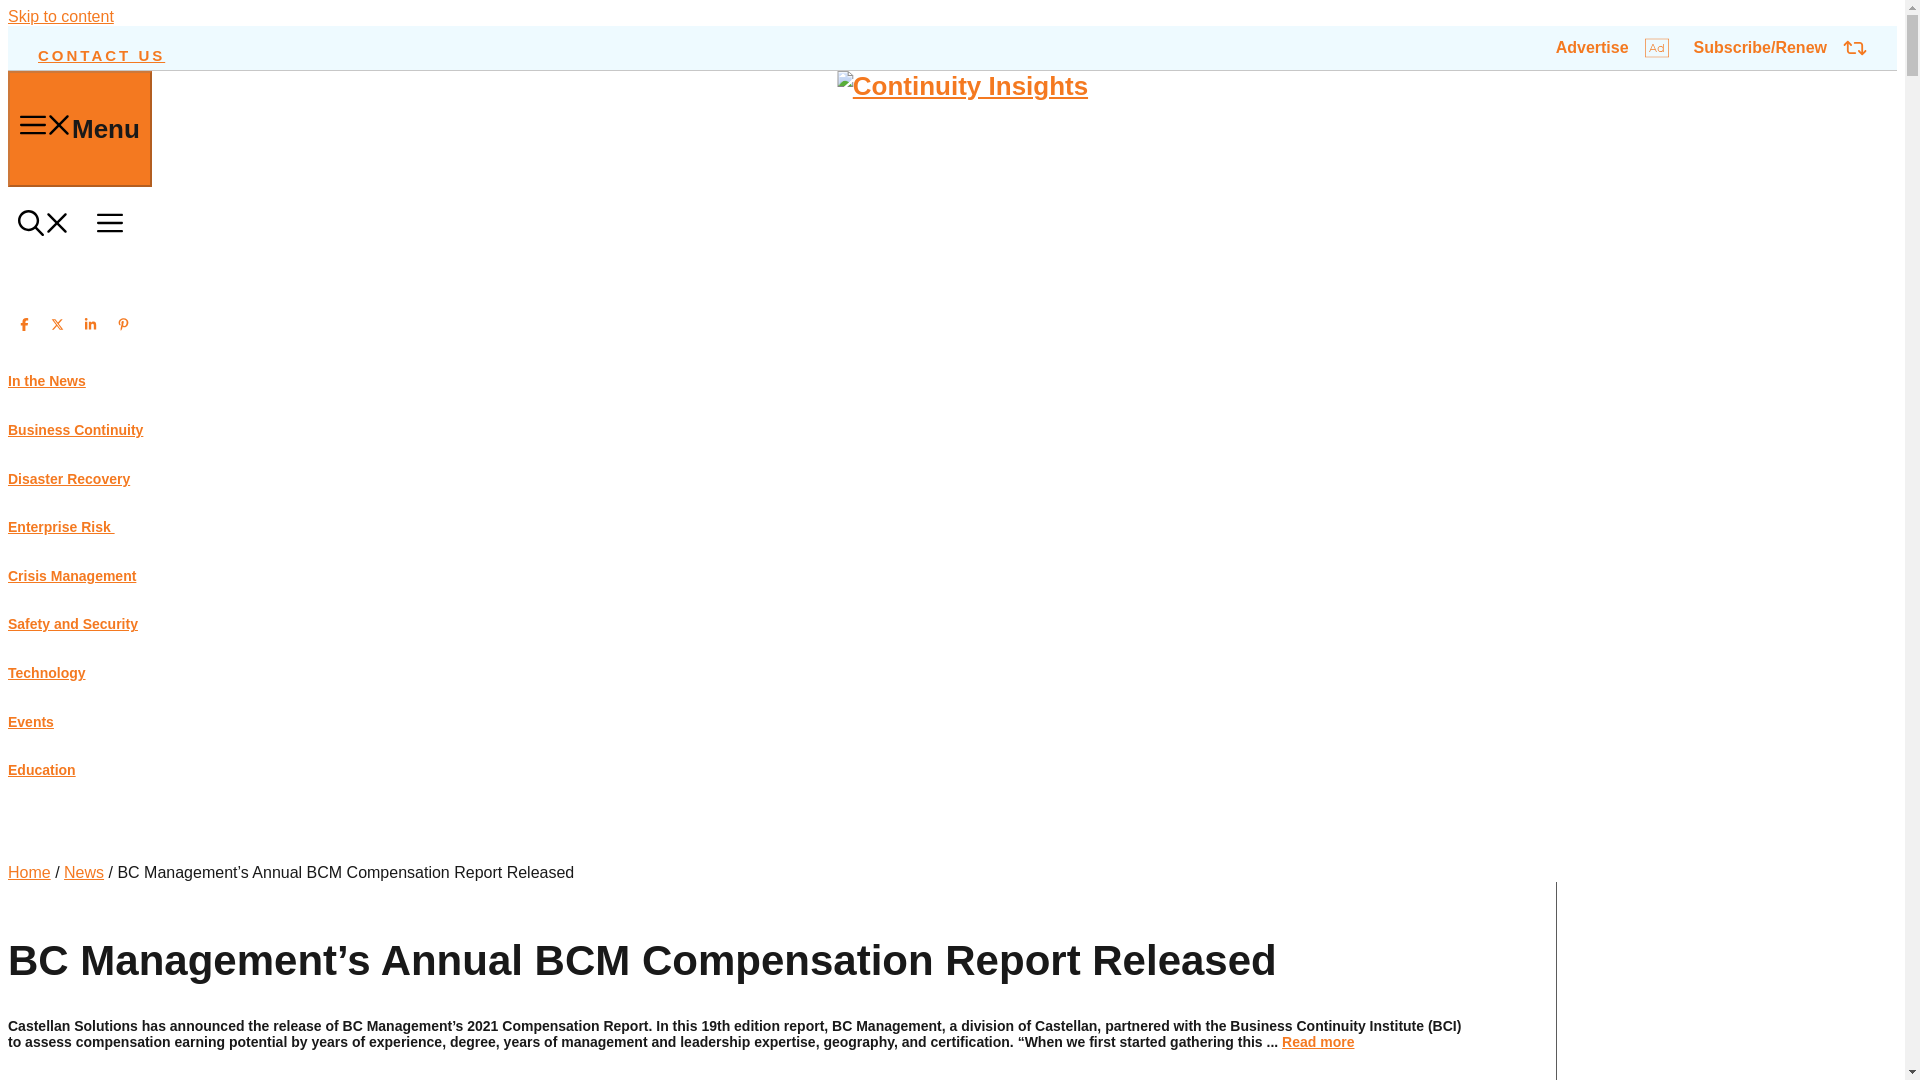 This screenshot has width=1920, height=1080. Describe the element at coordinates (83, 872) in the screenshot. I see `News` at that location.